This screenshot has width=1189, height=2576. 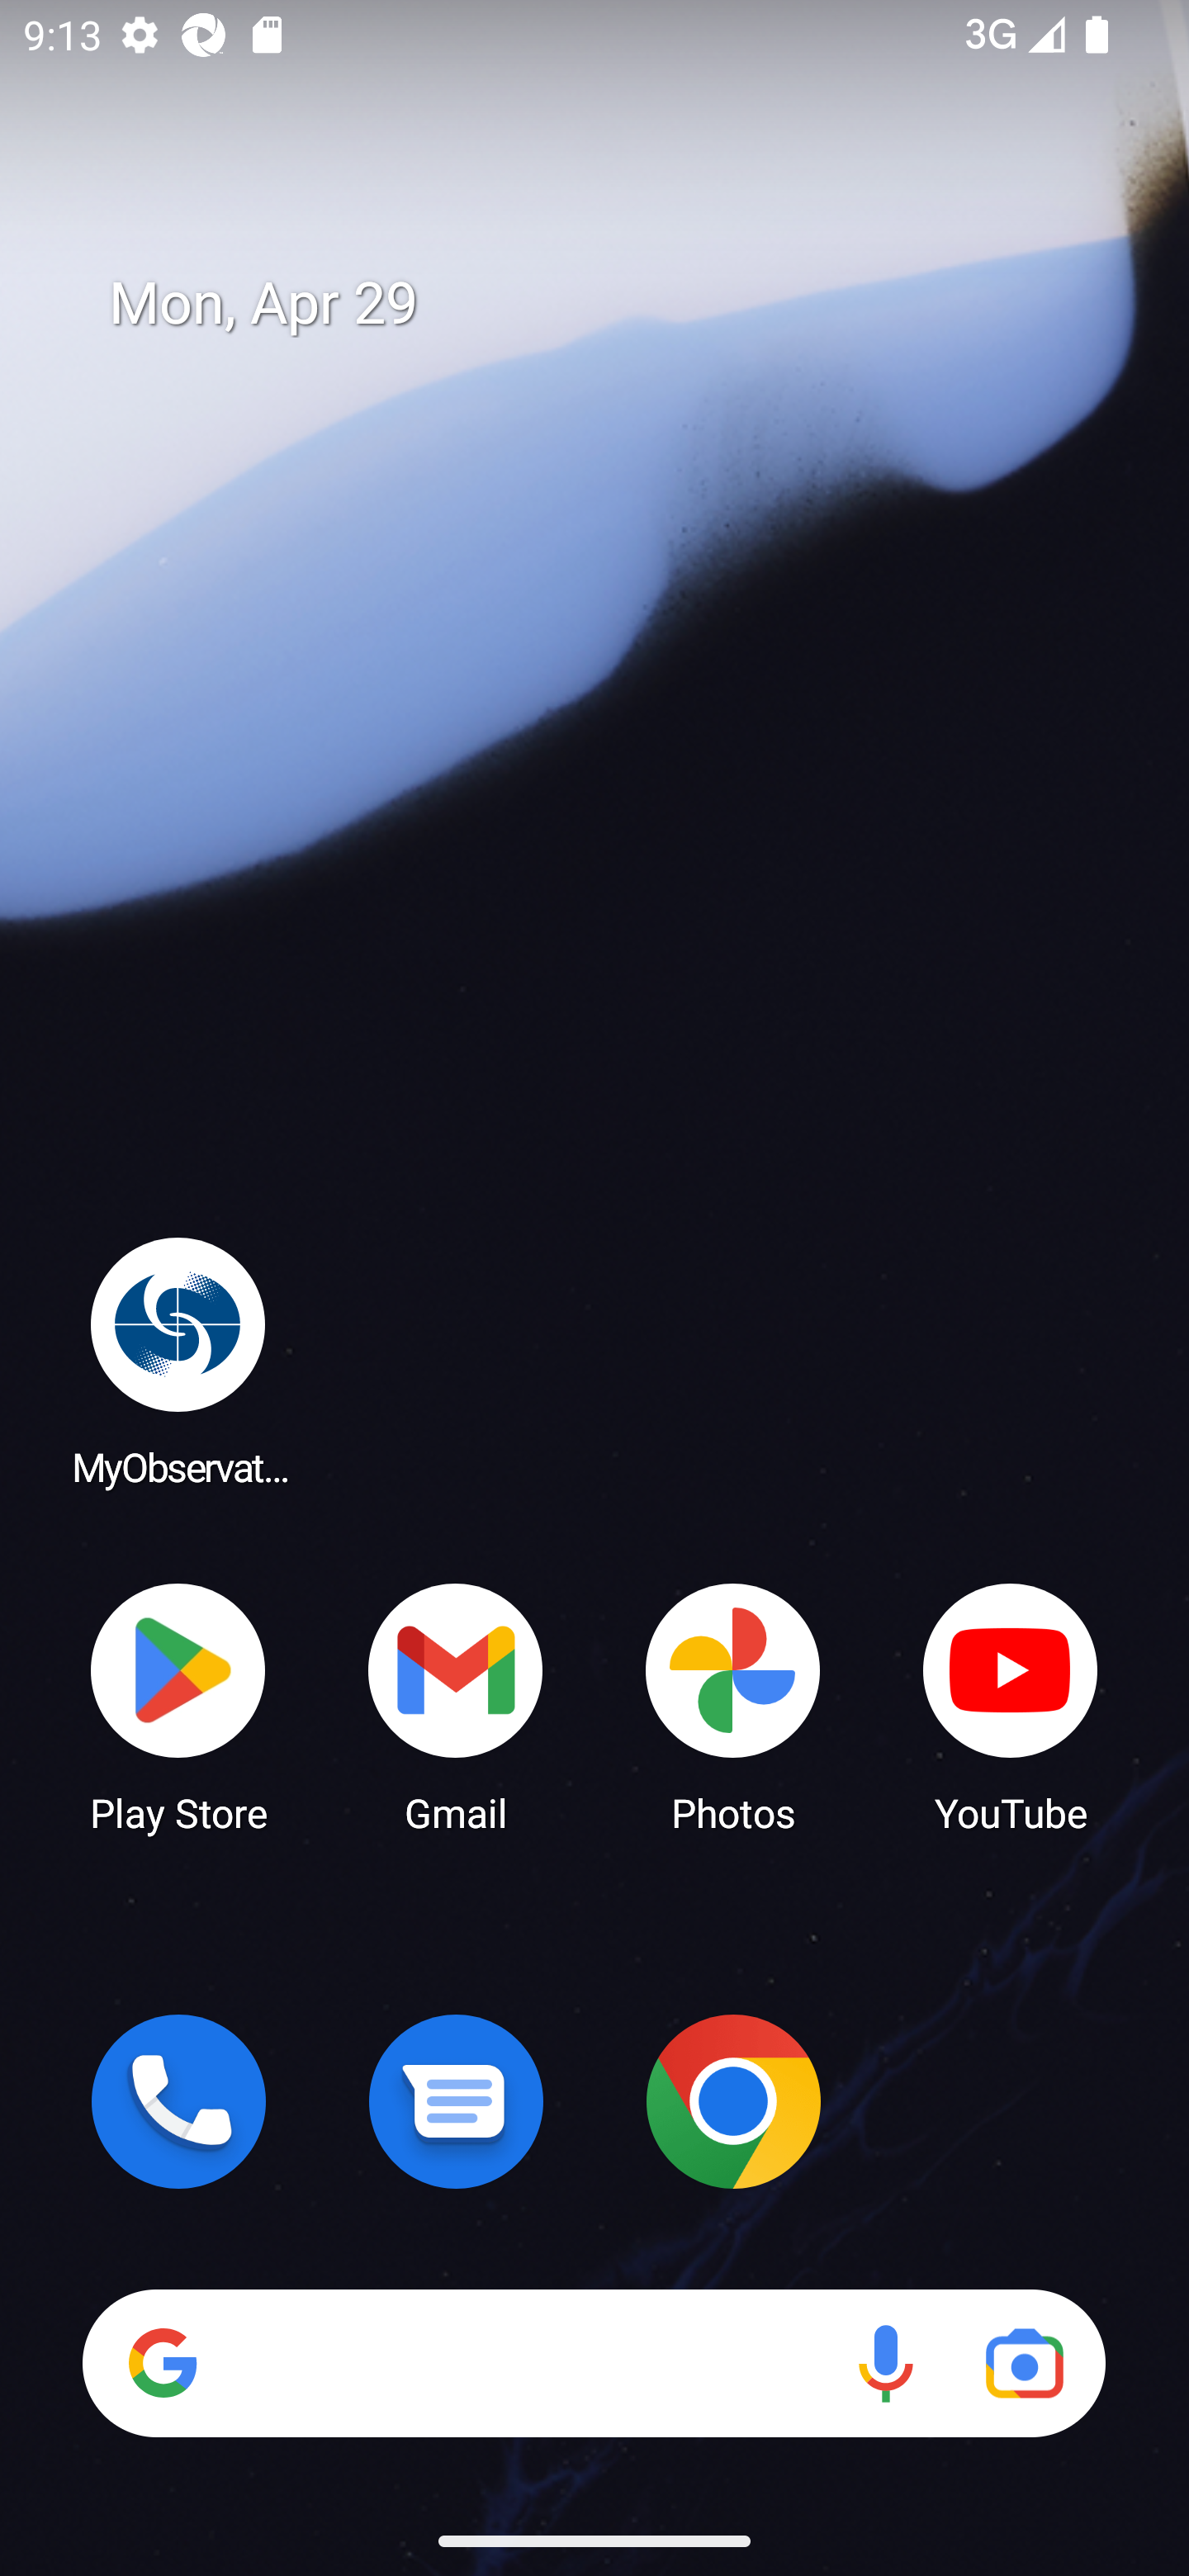 What do you see at coordinates (456, 1706) in the screenshot?
I see `Gmail` at bounding box center [456, 1706].